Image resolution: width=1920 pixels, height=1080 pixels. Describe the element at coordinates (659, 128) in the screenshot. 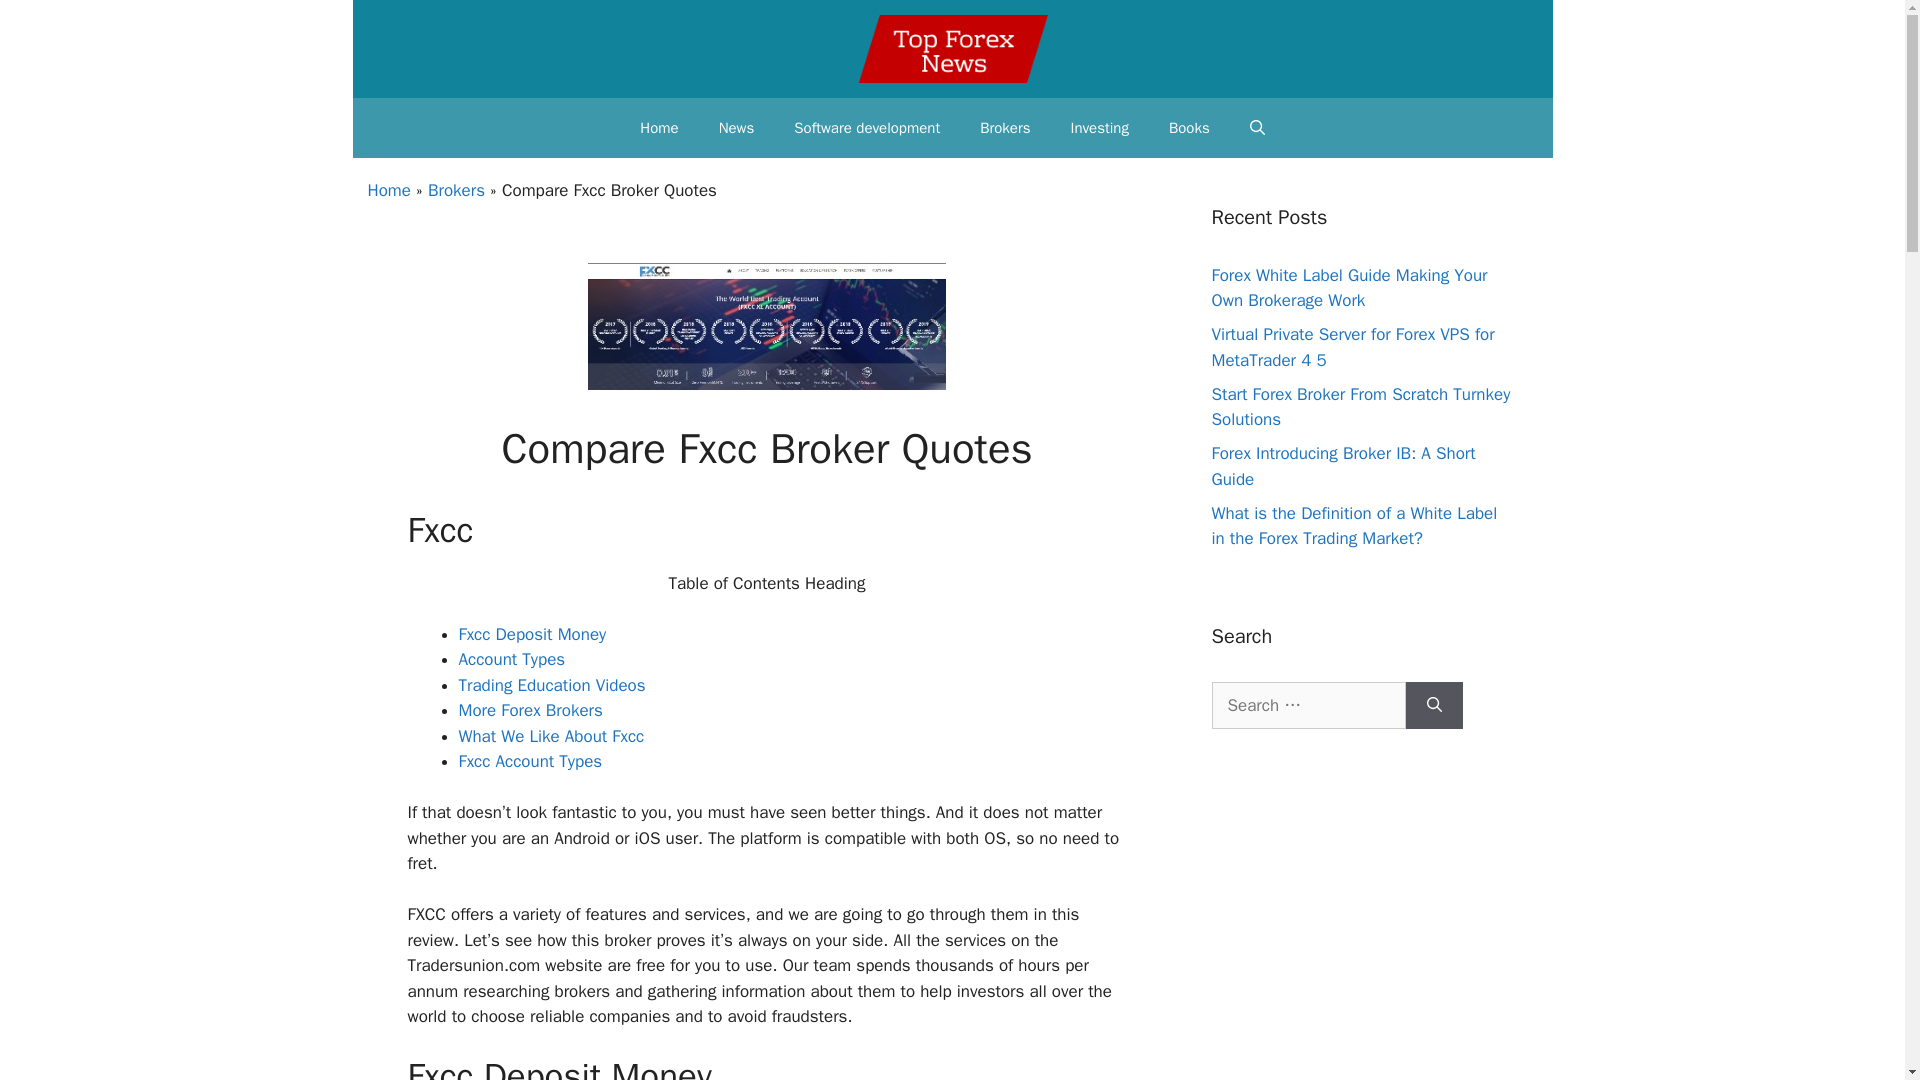

I see `Home` at that location.